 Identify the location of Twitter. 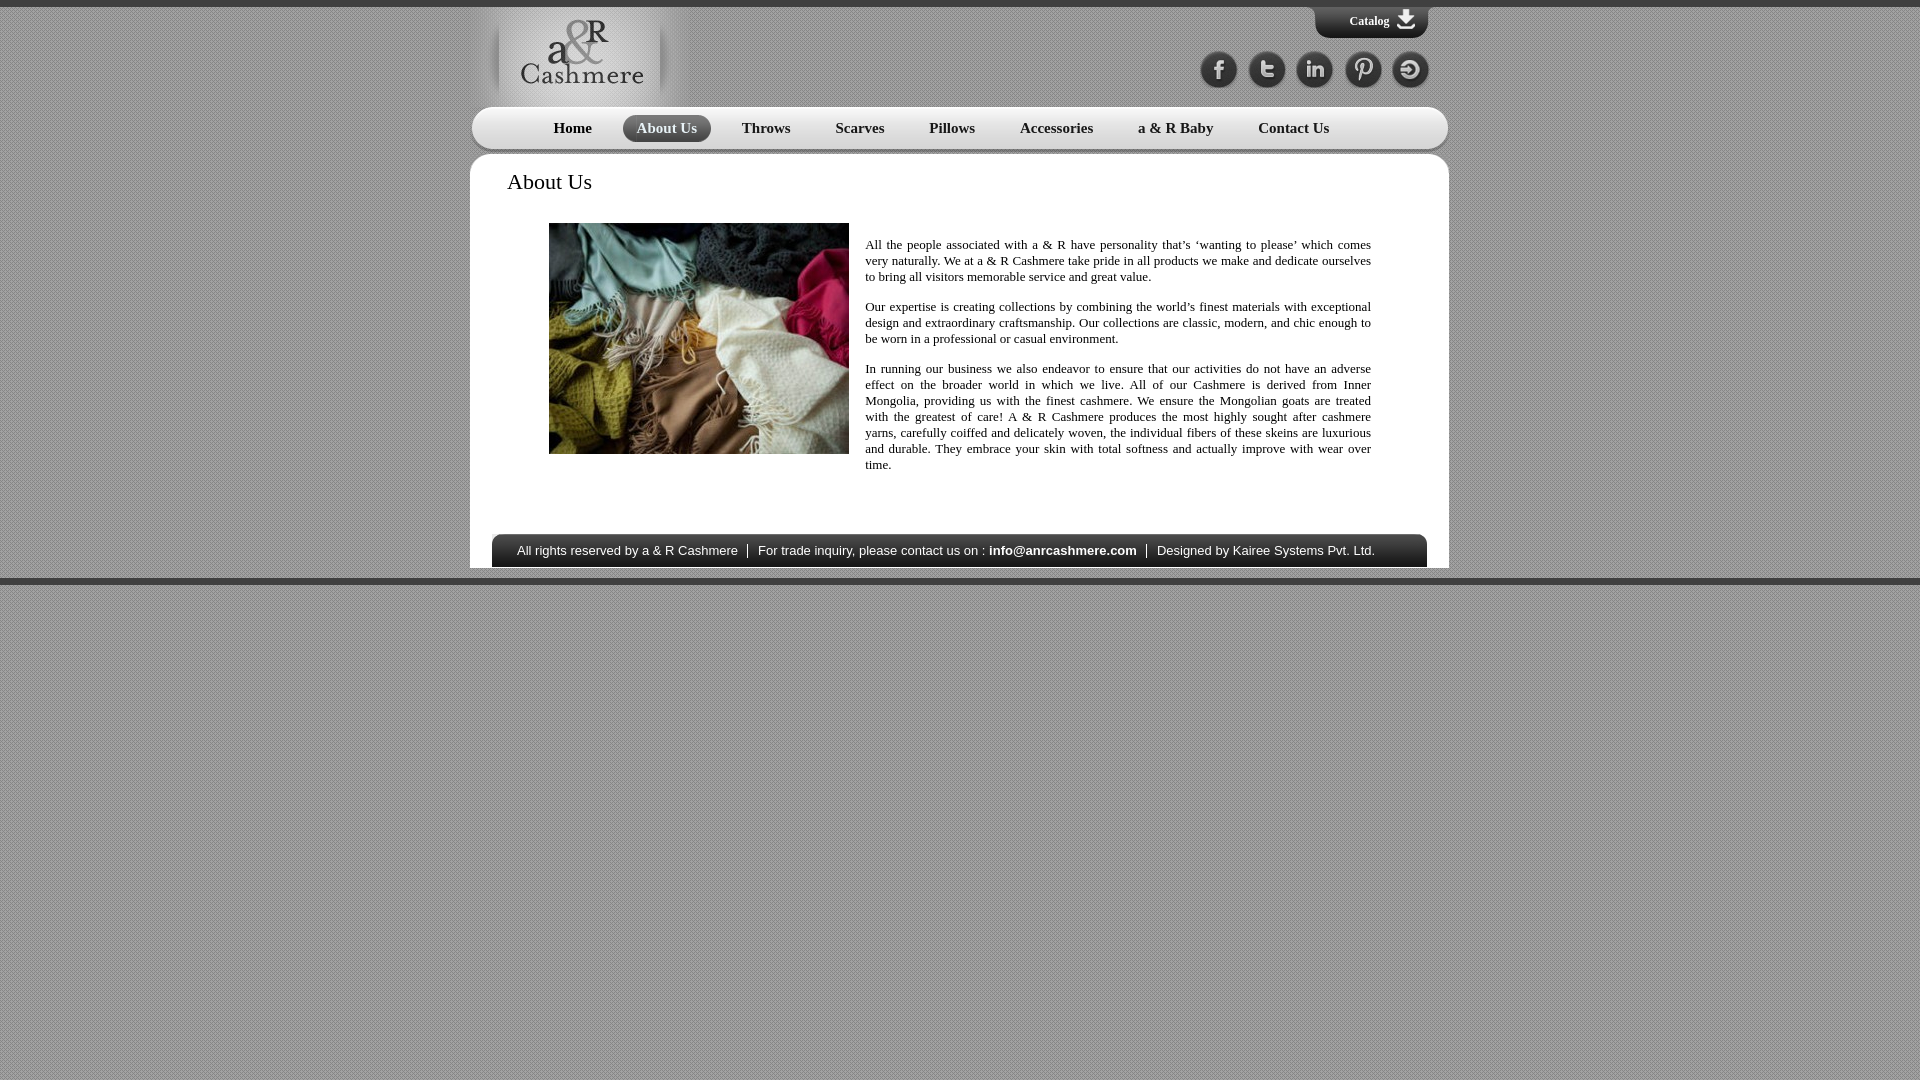
(1267, 70).